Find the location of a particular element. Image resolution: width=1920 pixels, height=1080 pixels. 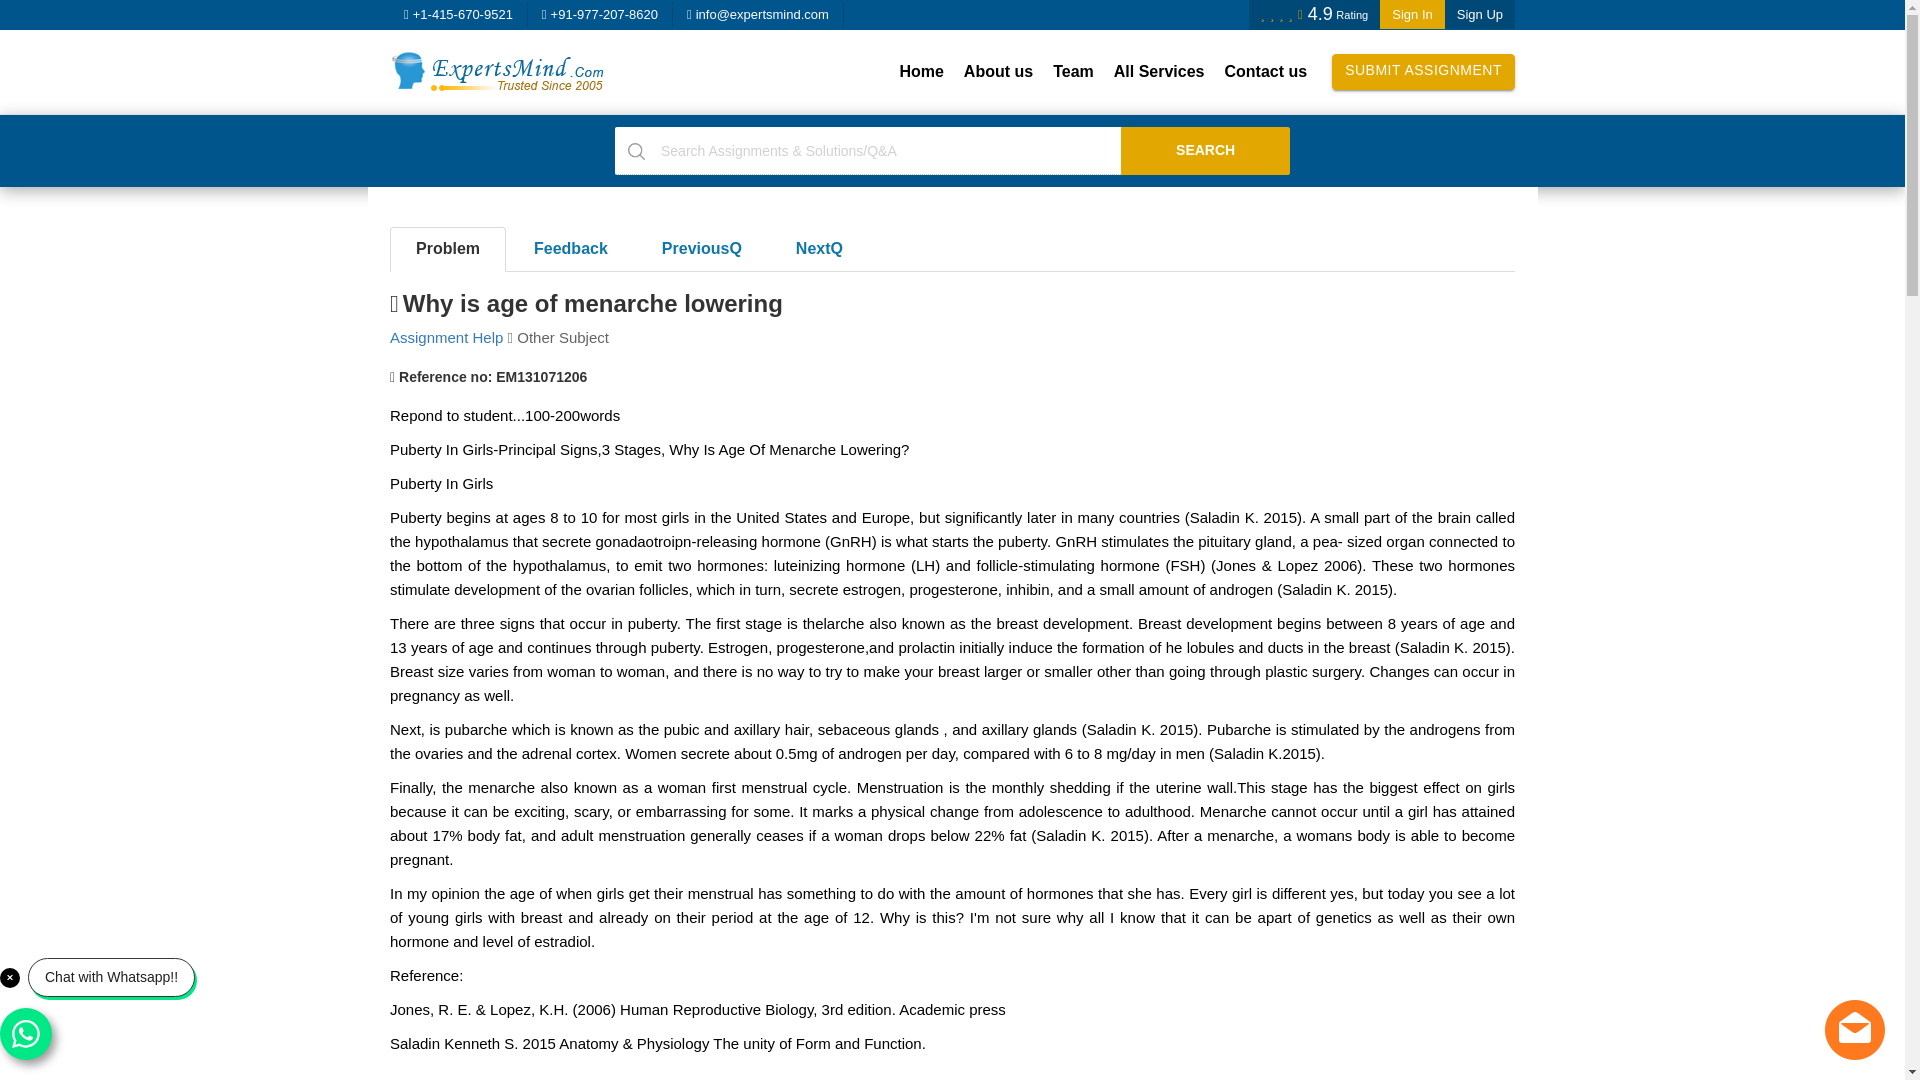

SUBMIT ASSIGNMENT is located at coordinates (1423, 72).